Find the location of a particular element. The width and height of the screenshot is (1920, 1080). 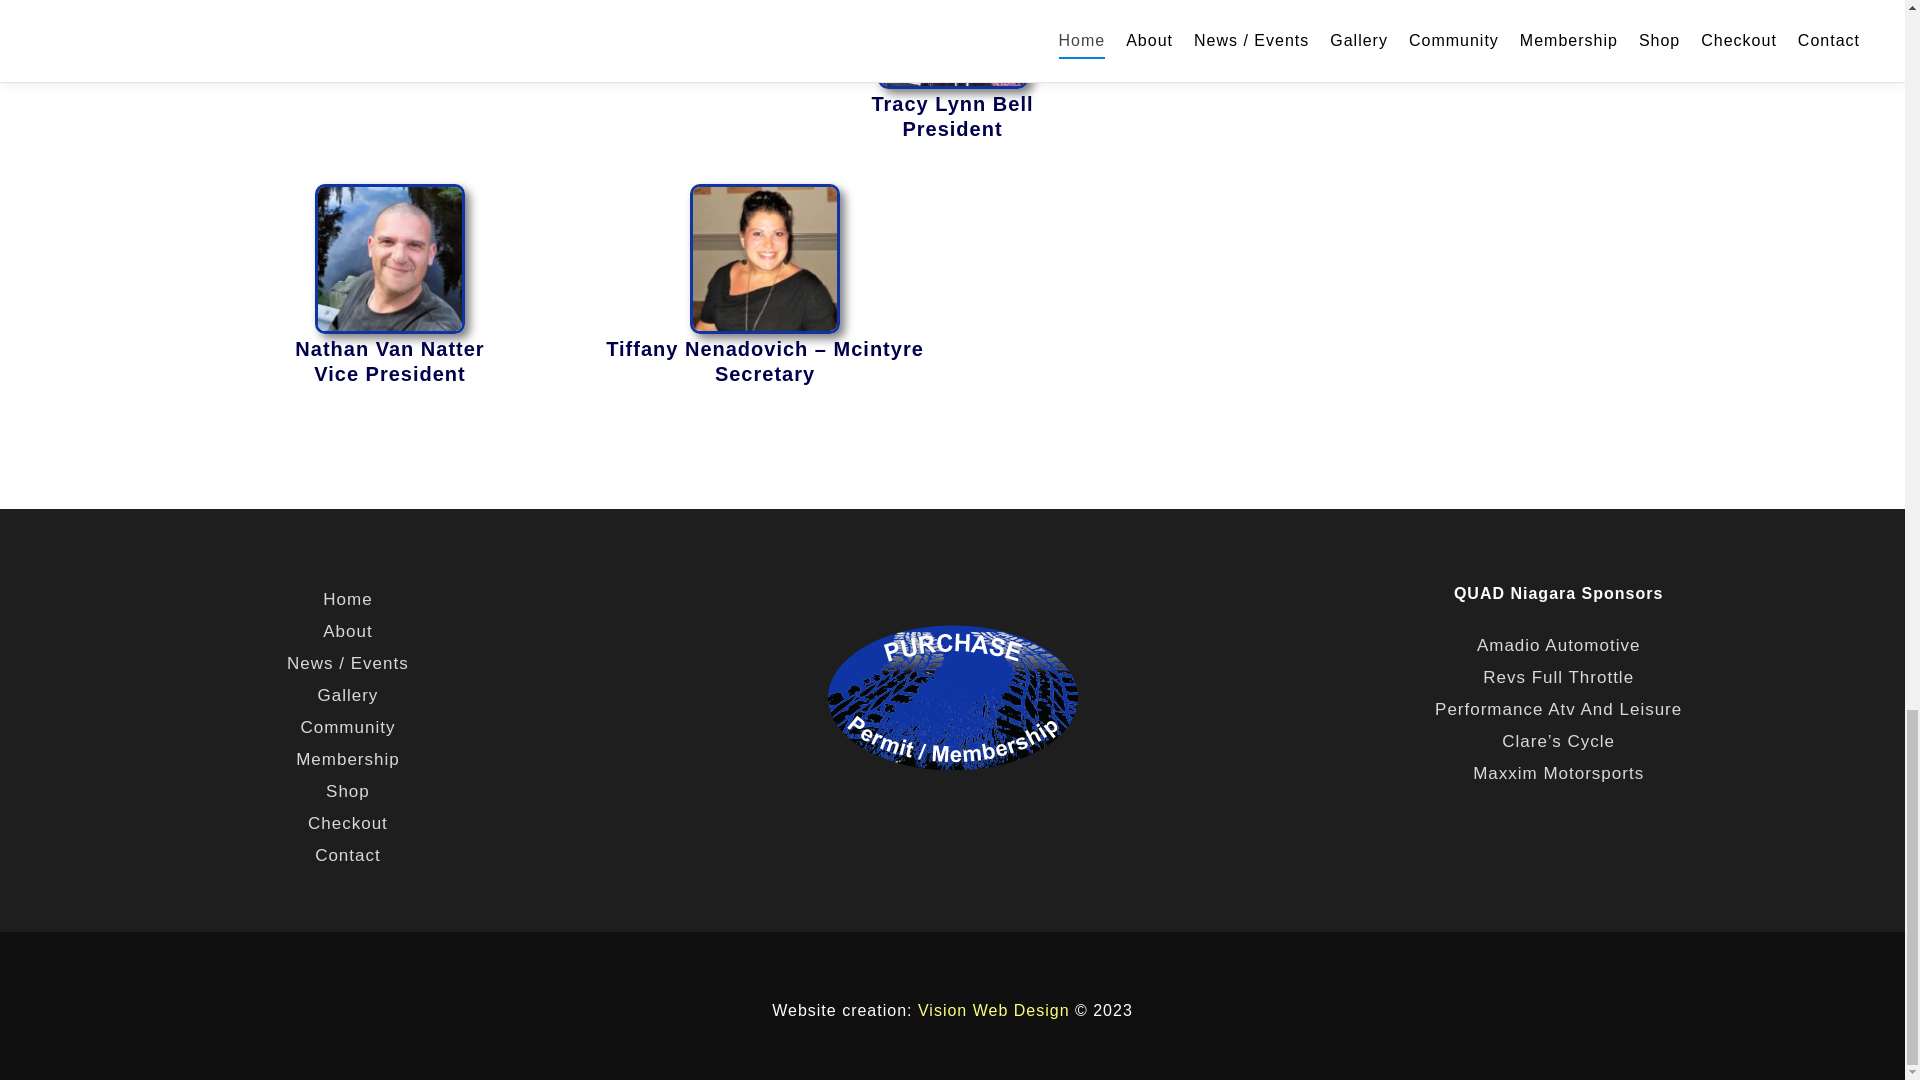

Membership is located at coordinates (348, 760).